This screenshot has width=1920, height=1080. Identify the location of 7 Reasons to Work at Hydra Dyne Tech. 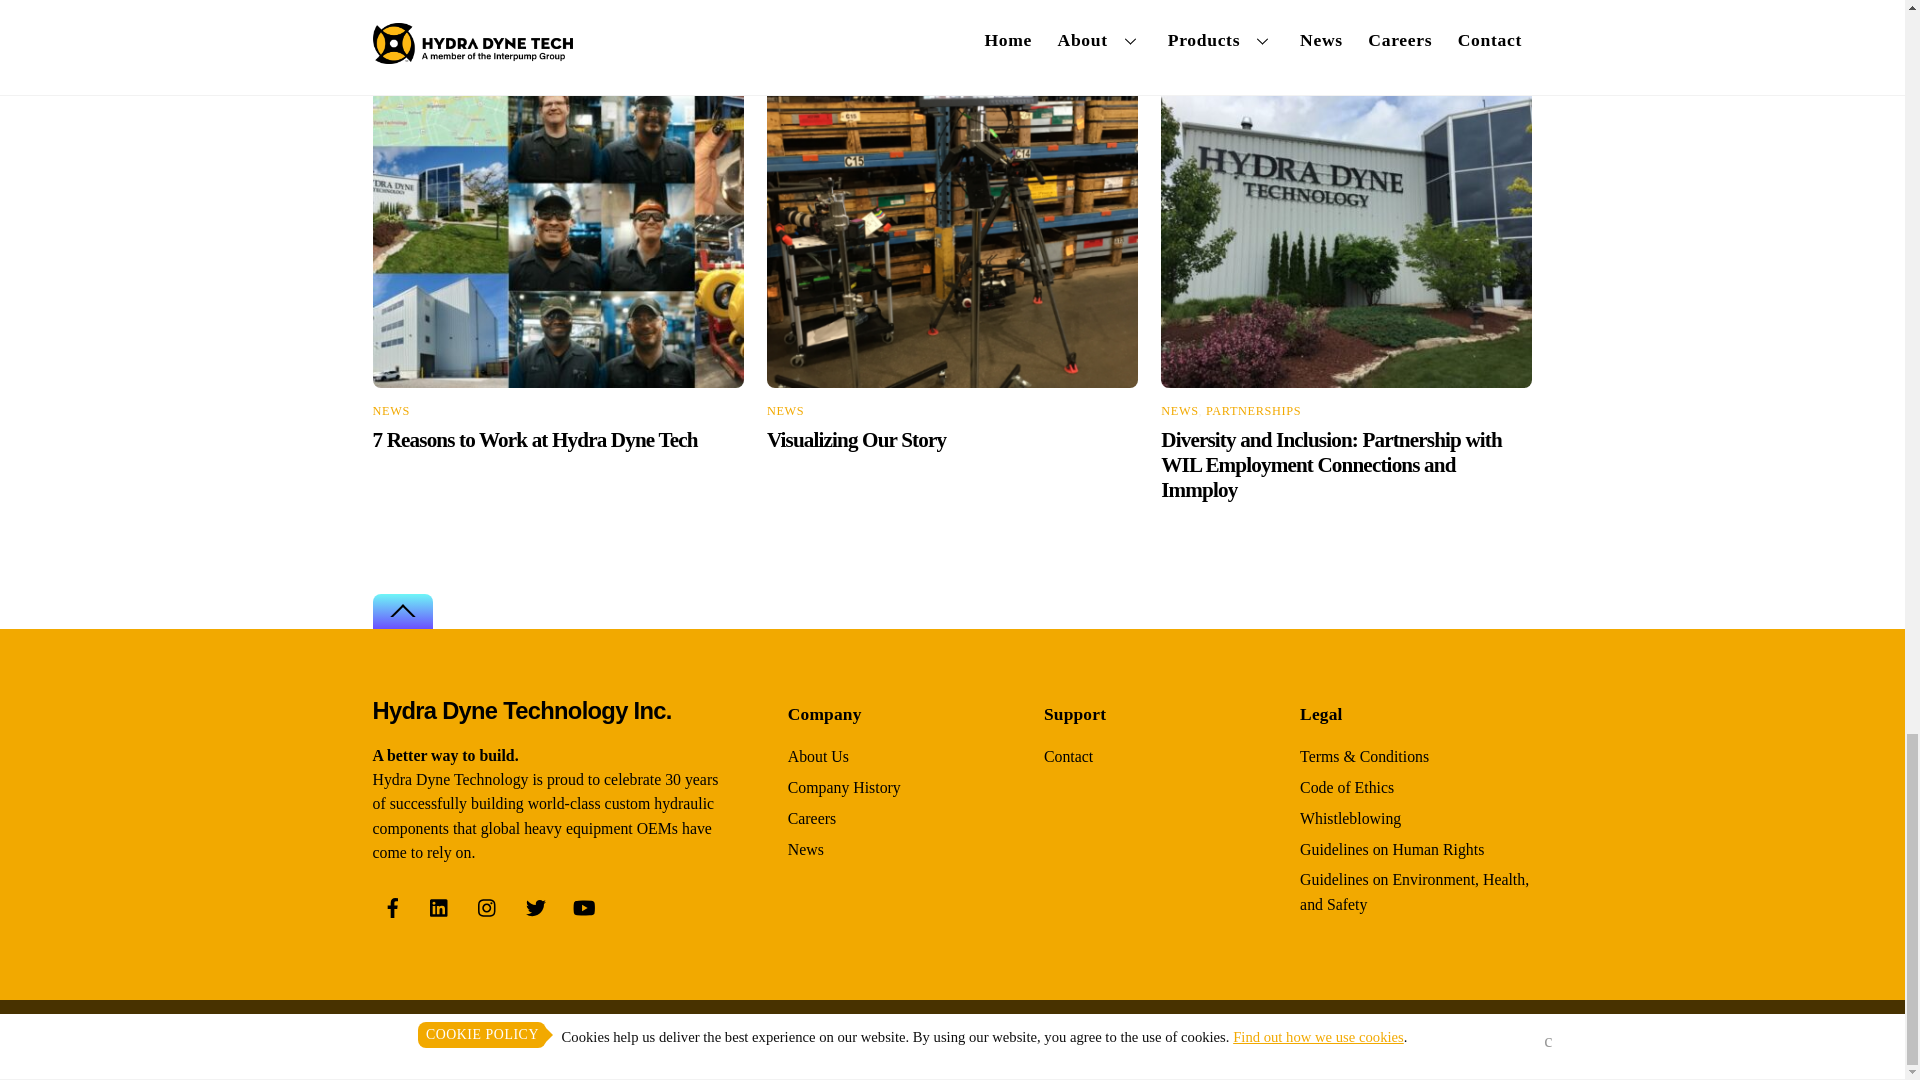
(534, 440).